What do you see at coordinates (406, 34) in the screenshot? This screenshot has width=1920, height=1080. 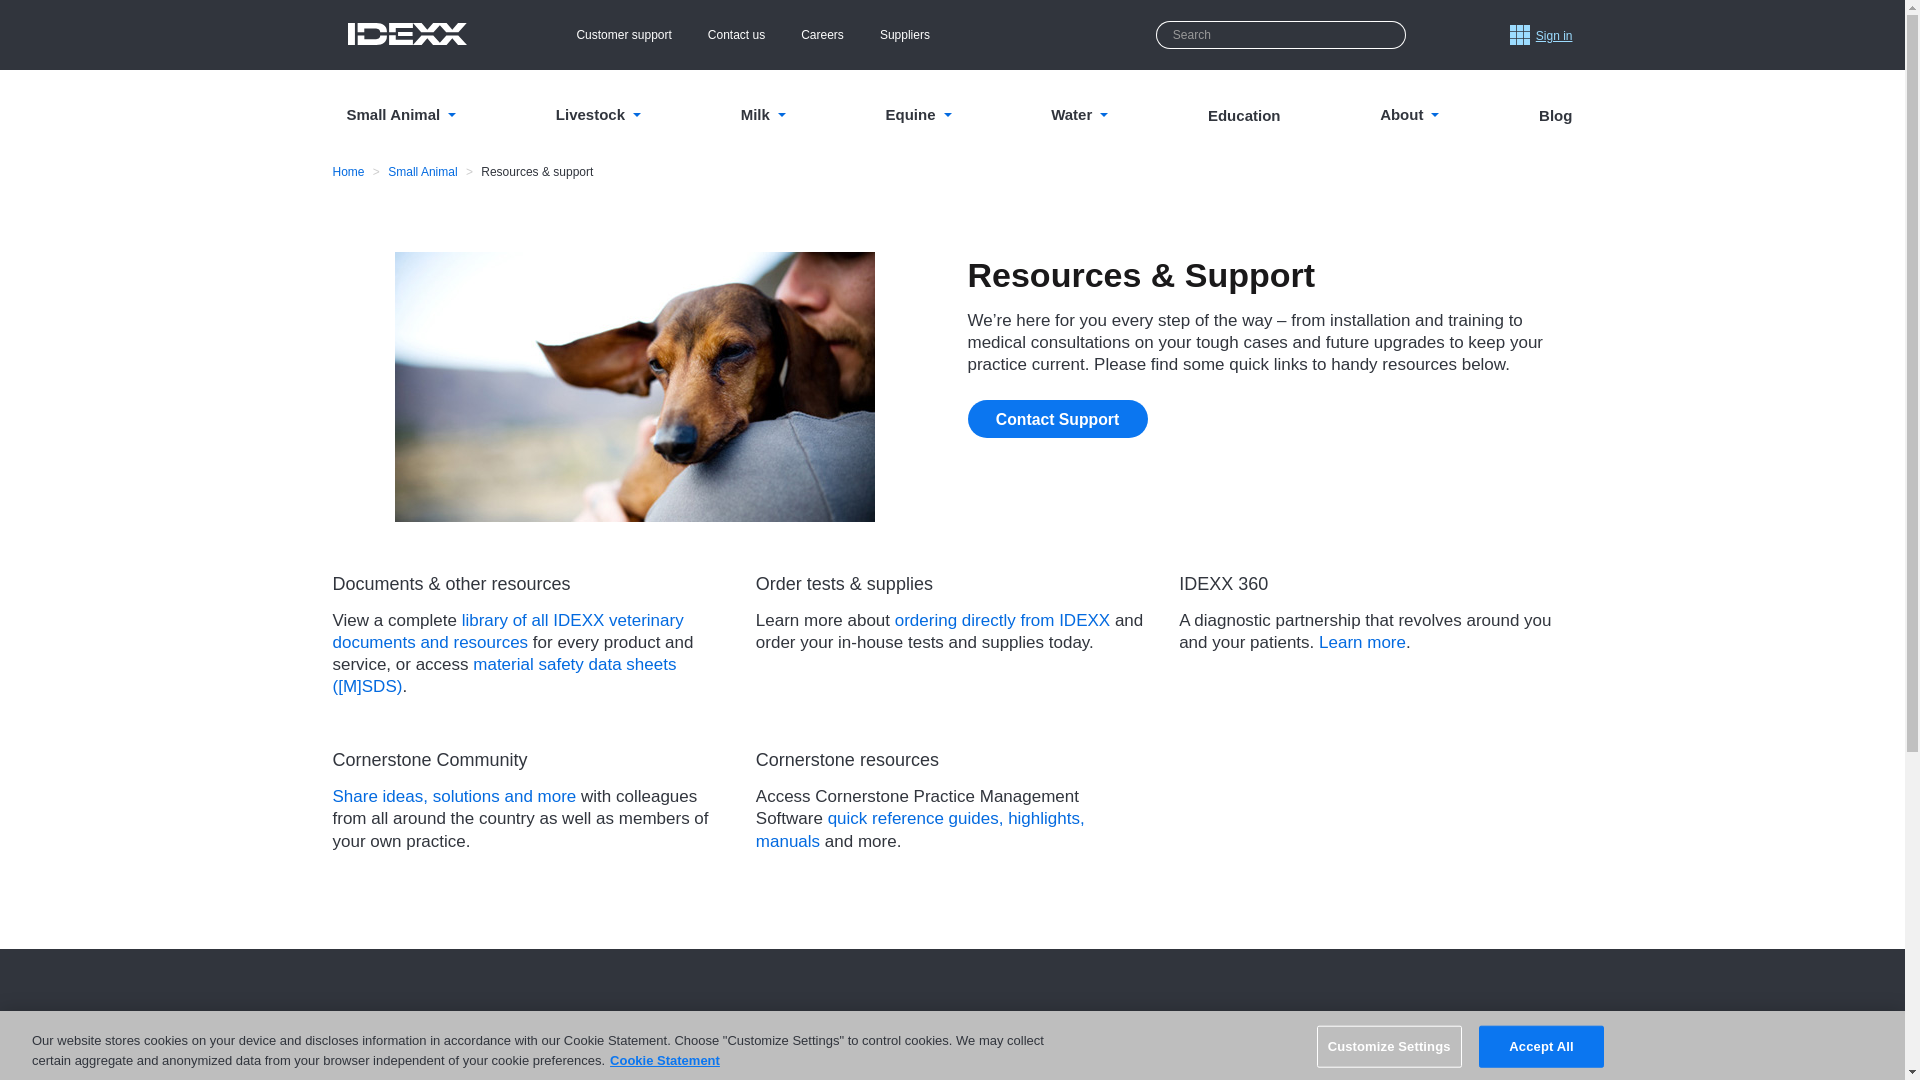 I see `IDEXX` at bounding box center [406, 34].